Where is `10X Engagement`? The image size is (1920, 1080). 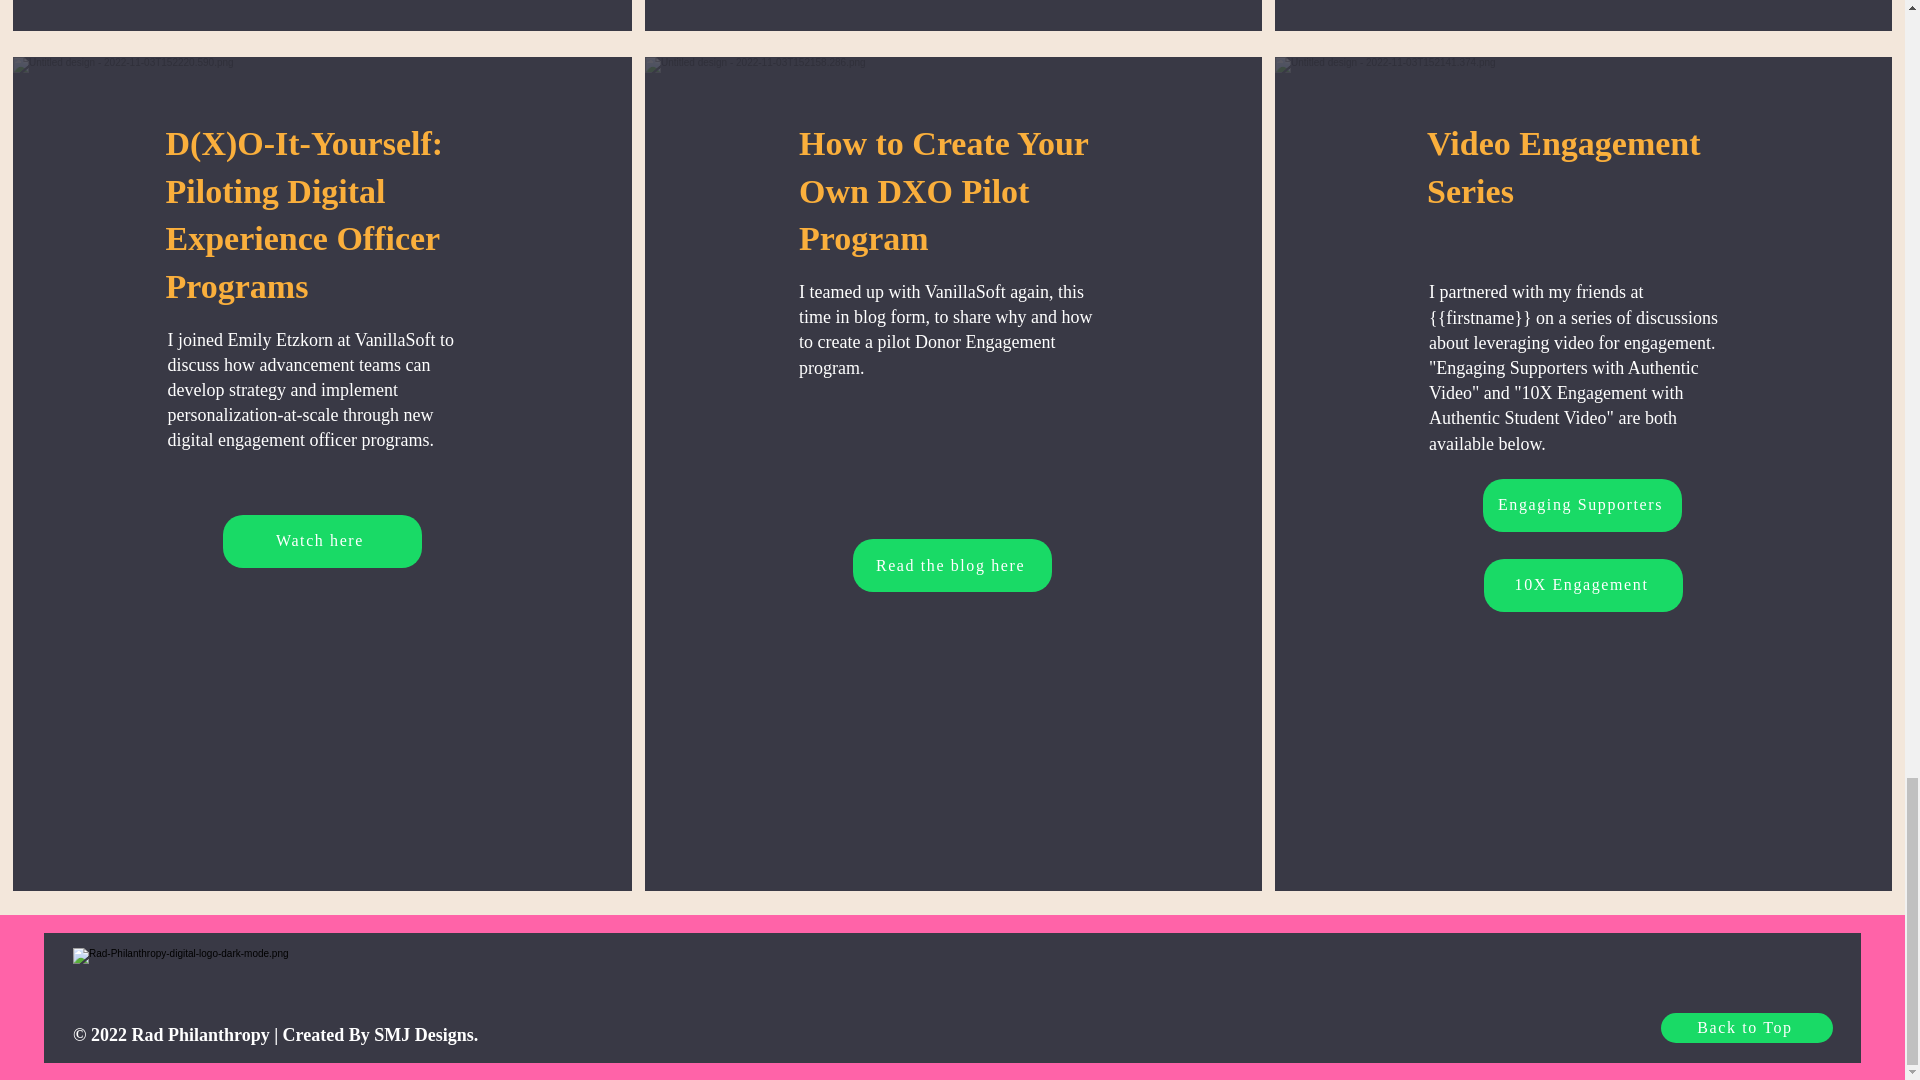 10X Engagement is located at coordinates (1584, 586).